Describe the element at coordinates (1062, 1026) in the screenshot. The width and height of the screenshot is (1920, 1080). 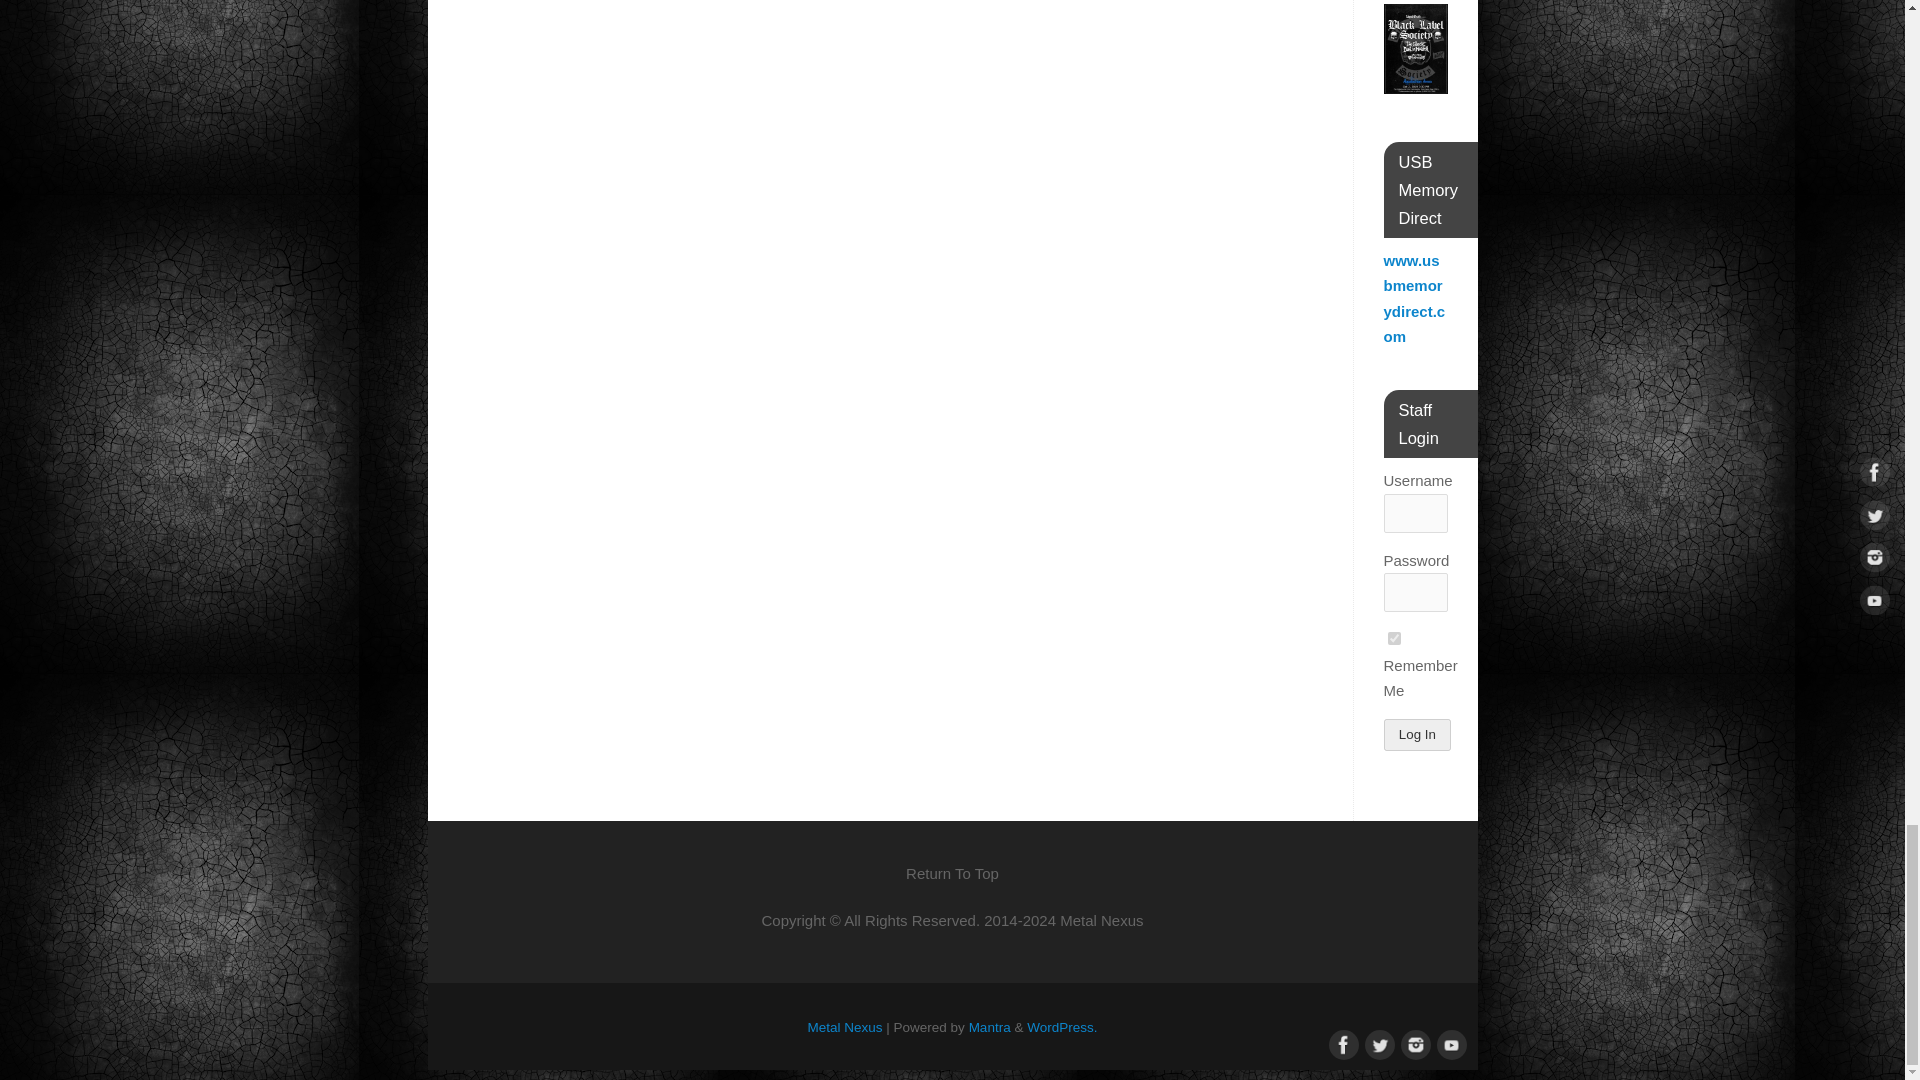
I see `Semantic Personal Publishing Platform` at that location.